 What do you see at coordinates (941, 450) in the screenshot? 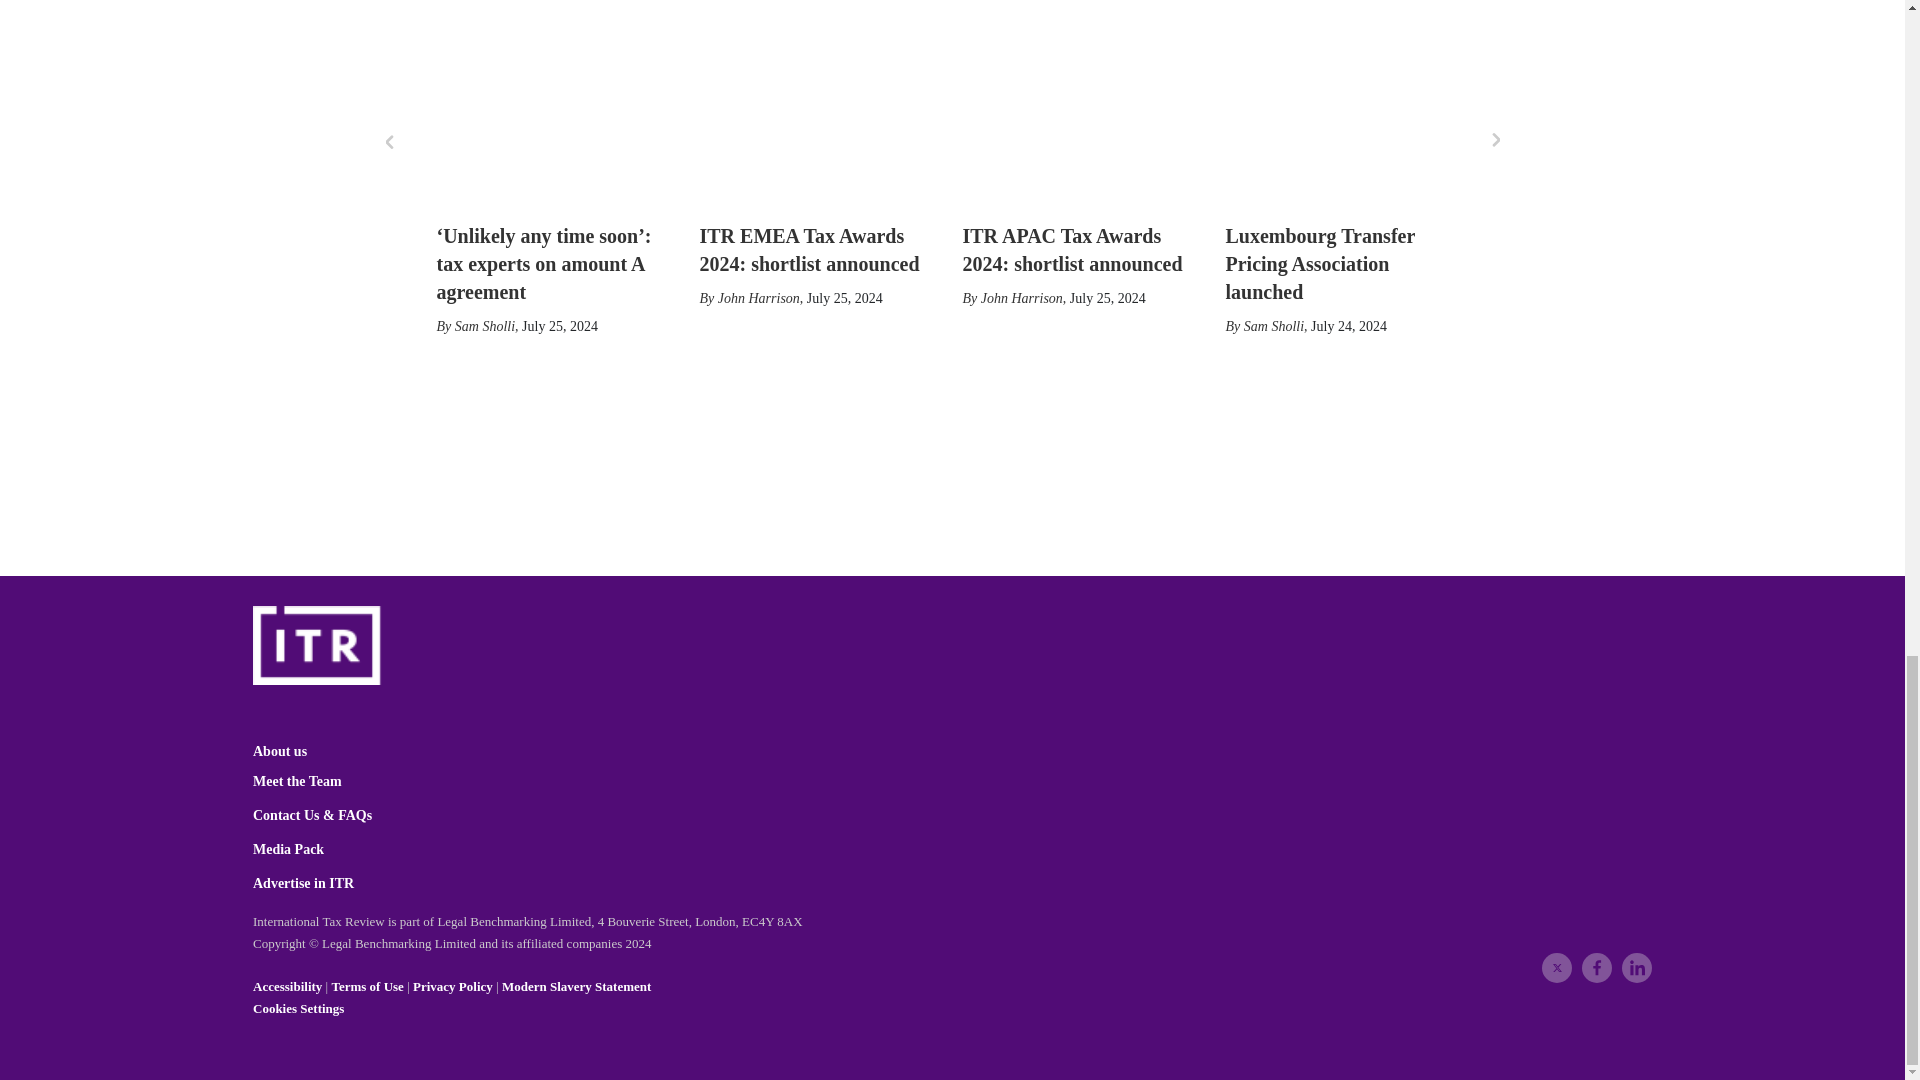
I see `3rd party ad content` at bounding box center [941, 450].